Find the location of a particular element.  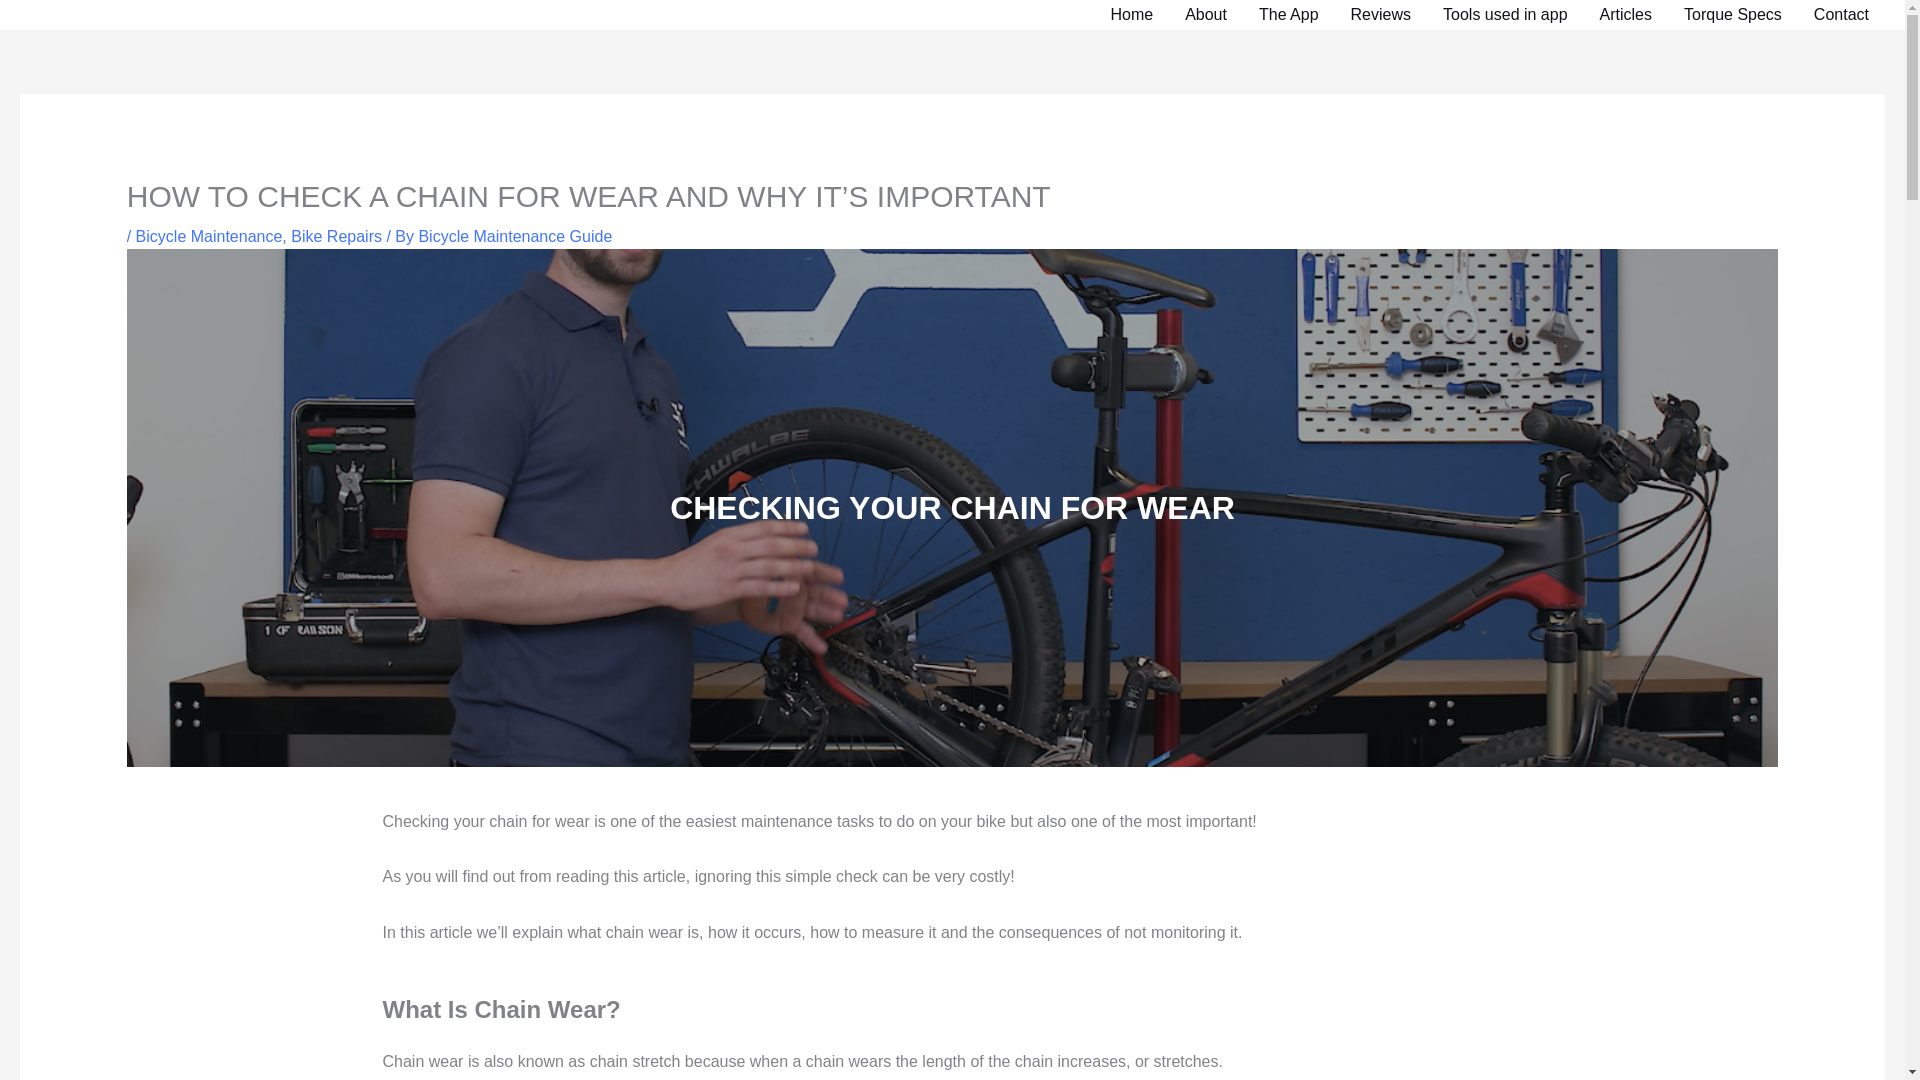

Tools used in app is located at coordinates (1505, 15).